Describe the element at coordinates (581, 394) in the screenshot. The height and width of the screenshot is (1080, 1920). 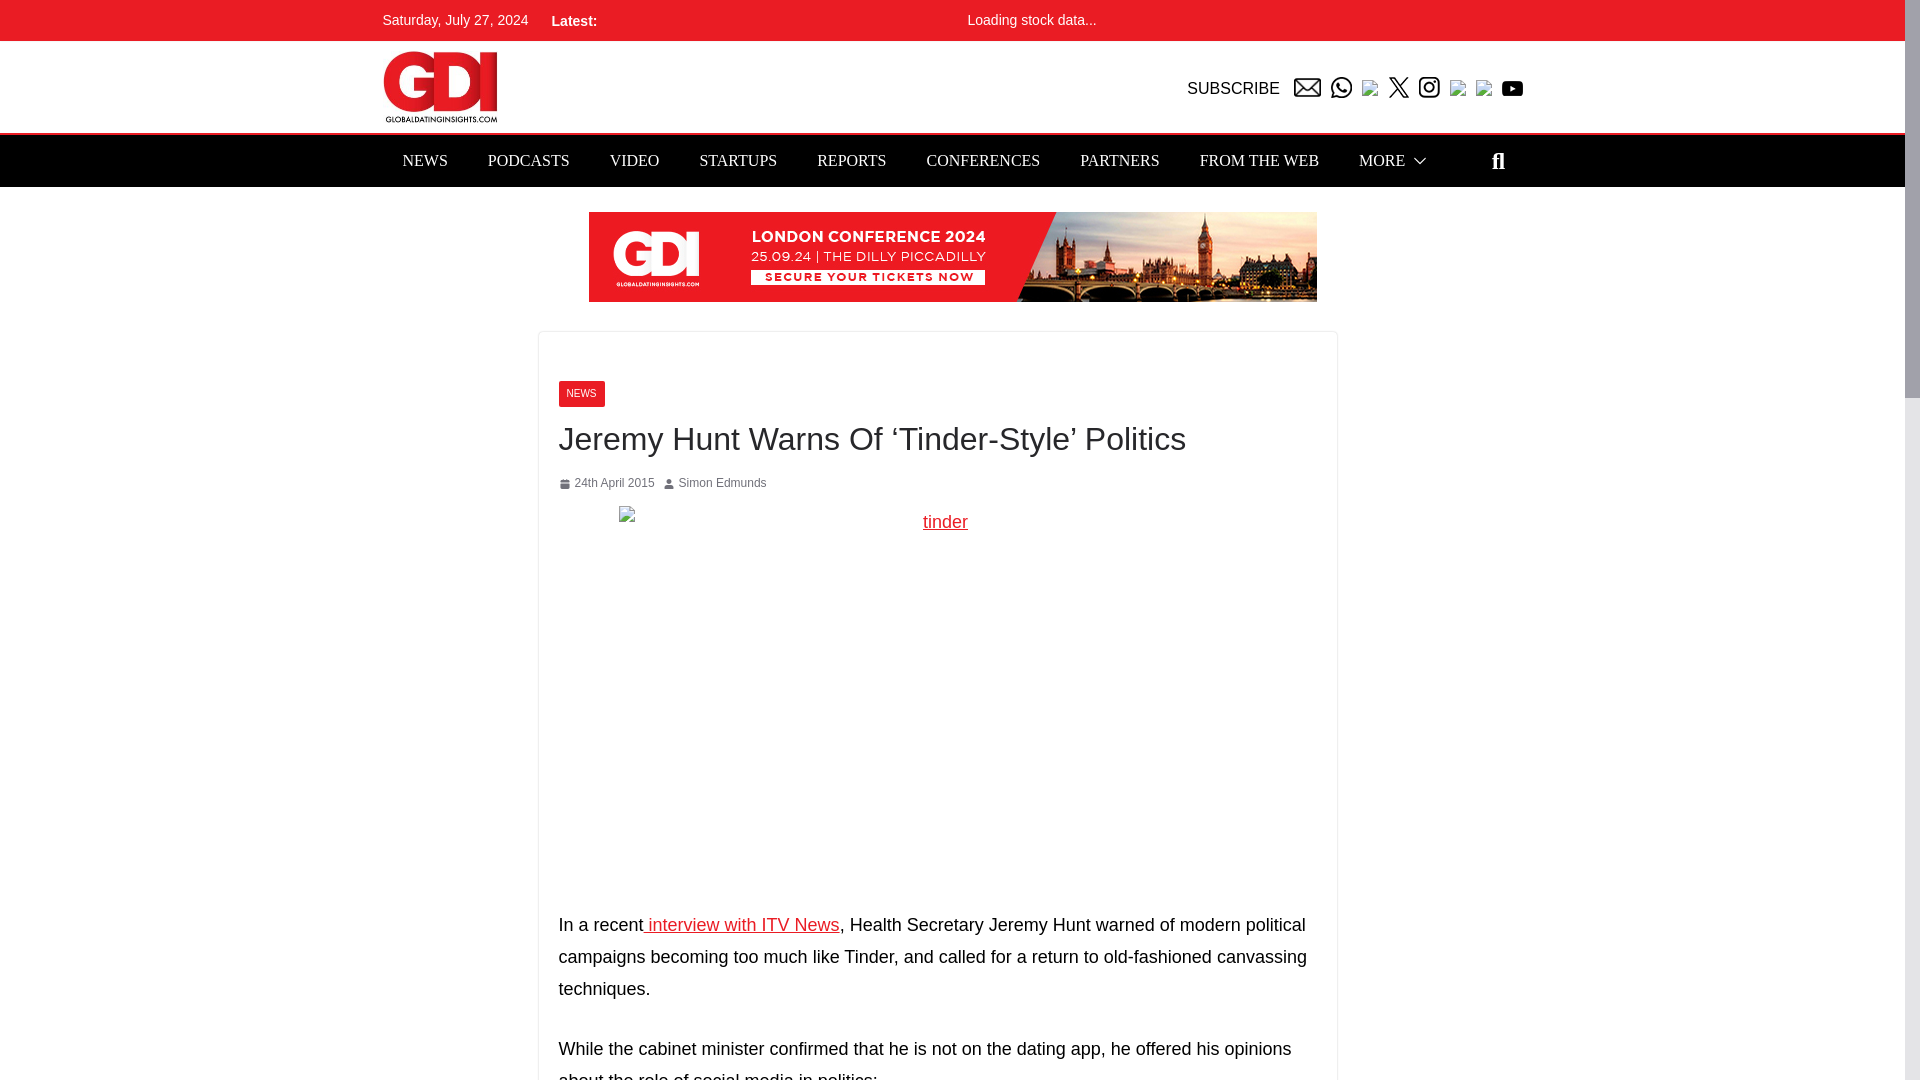
I see `NEWS` at that location.